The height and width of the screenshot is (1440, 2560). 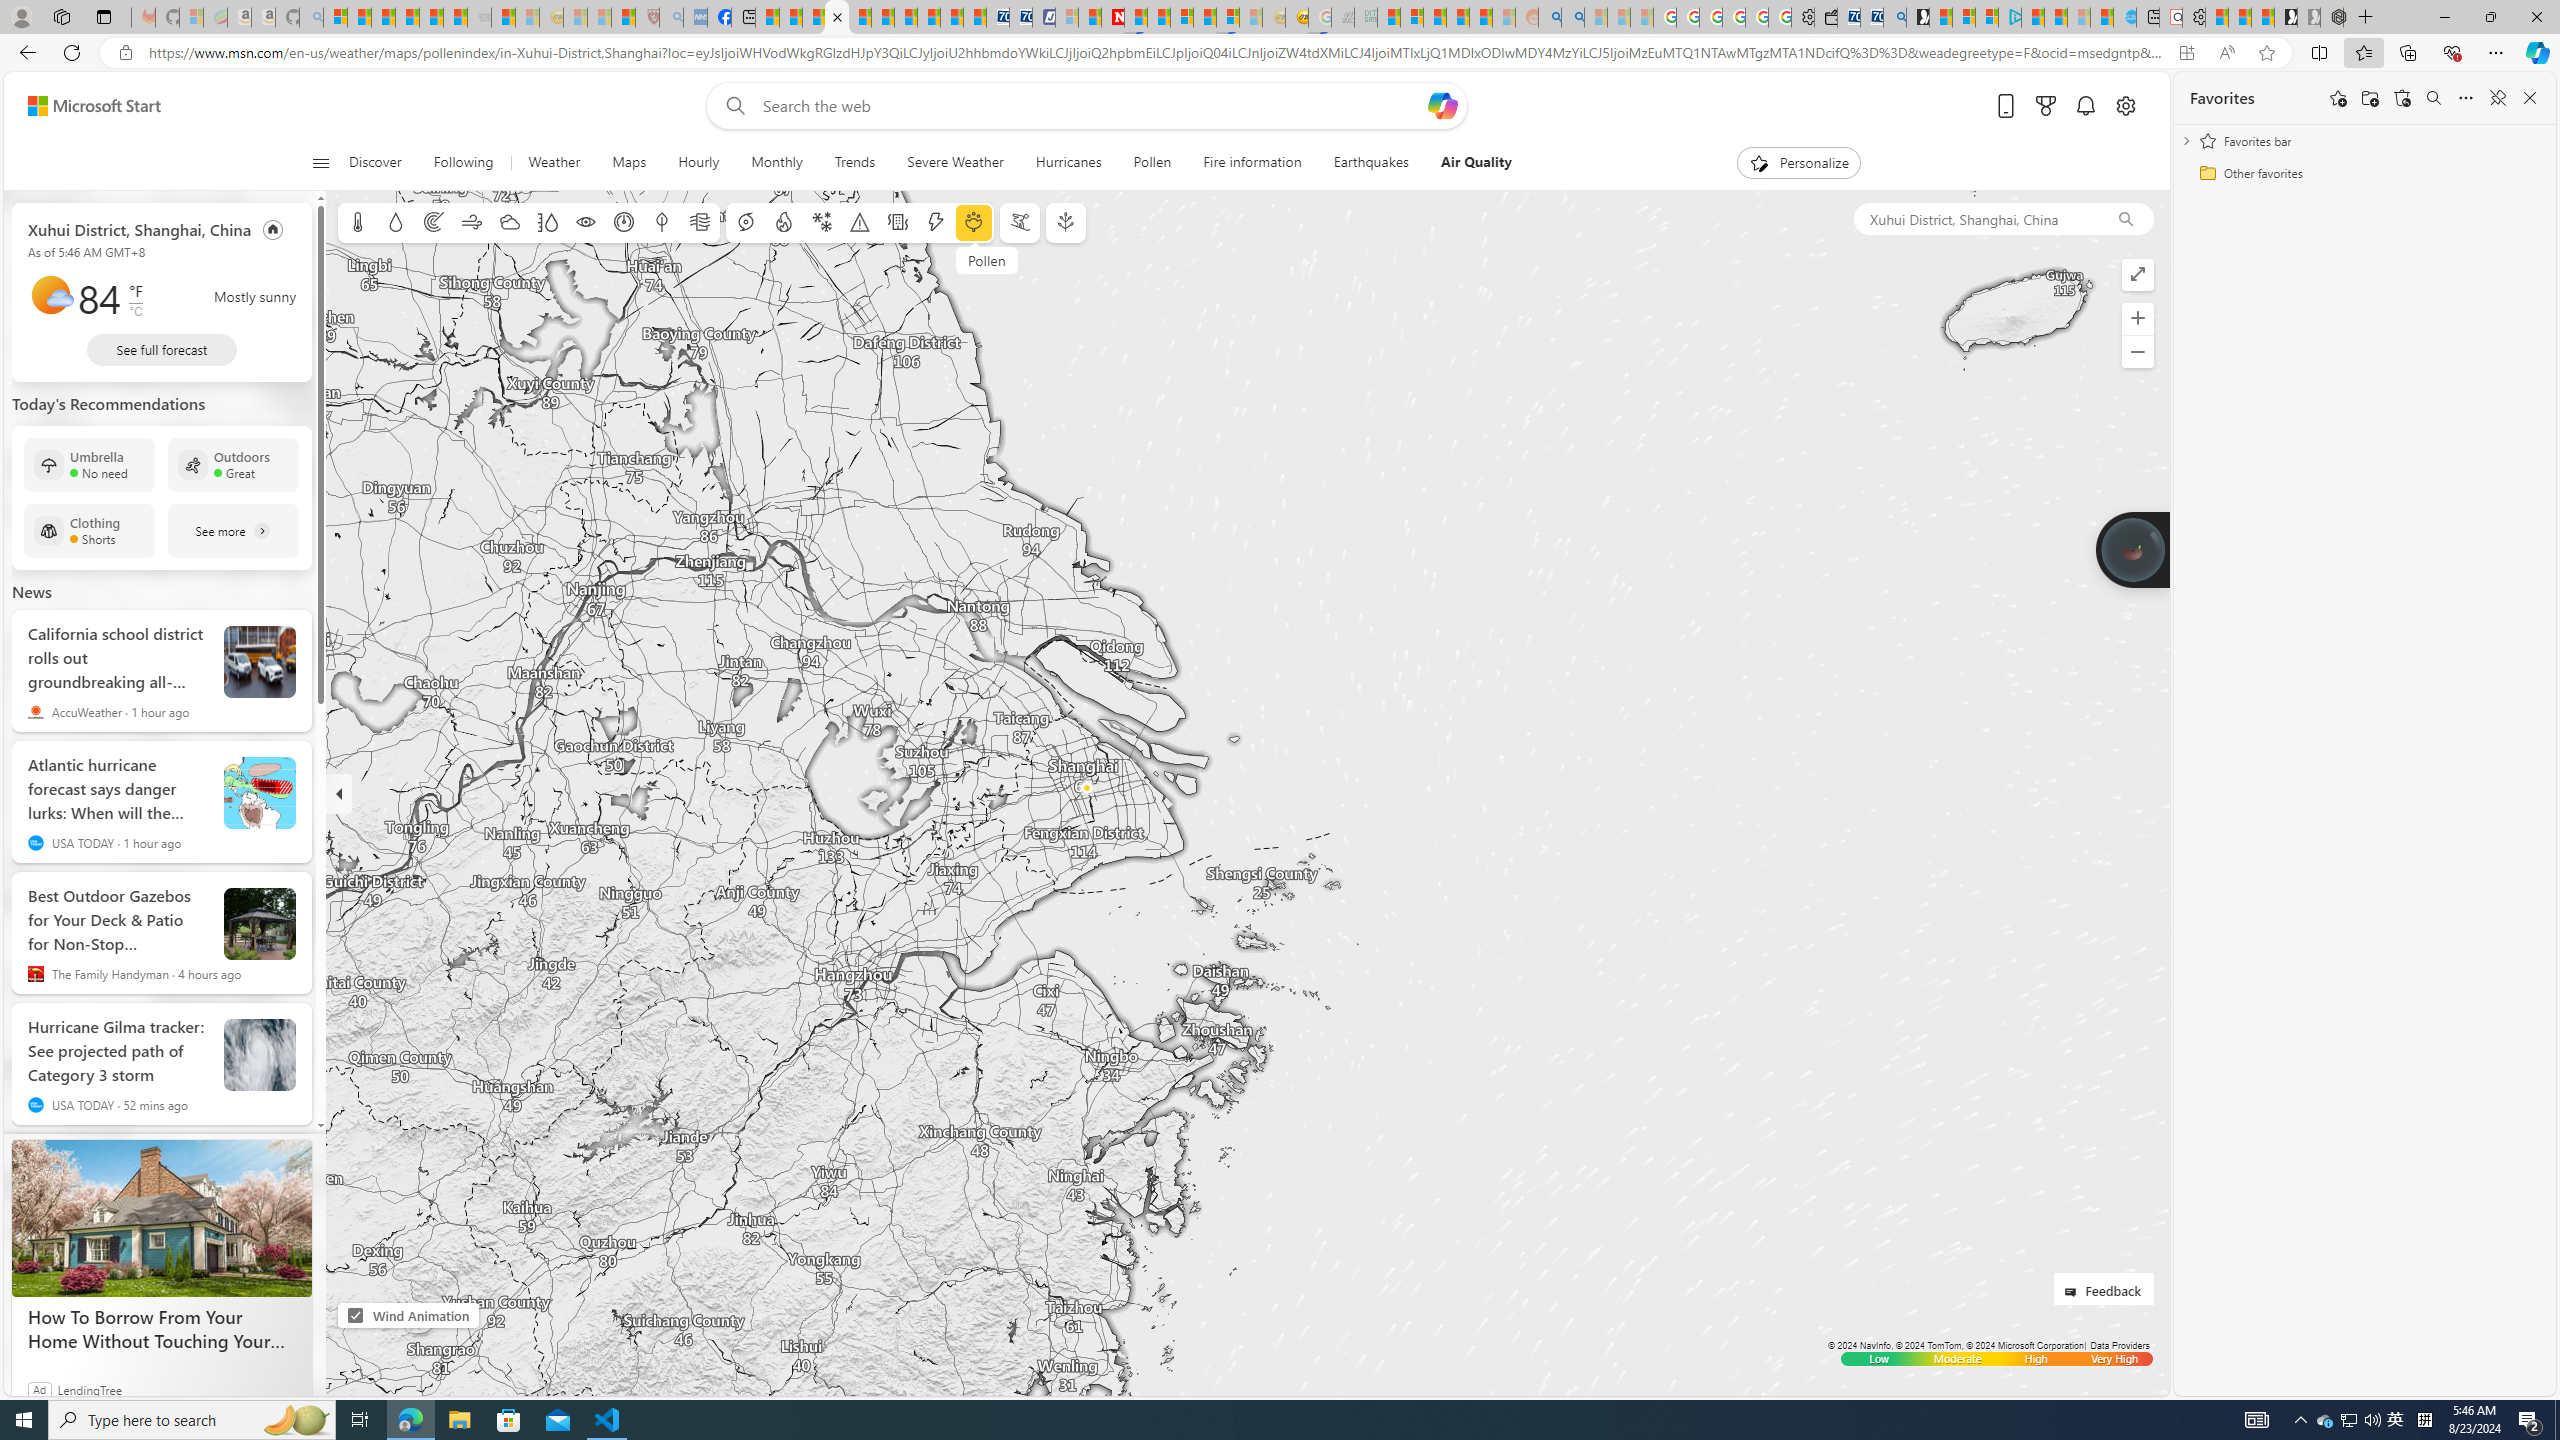 What do you see at coordinates (1870, 17) in the screenshot?
I see `Cheap Car Rentals - Save70.com` at bounding box center [1870, 17].